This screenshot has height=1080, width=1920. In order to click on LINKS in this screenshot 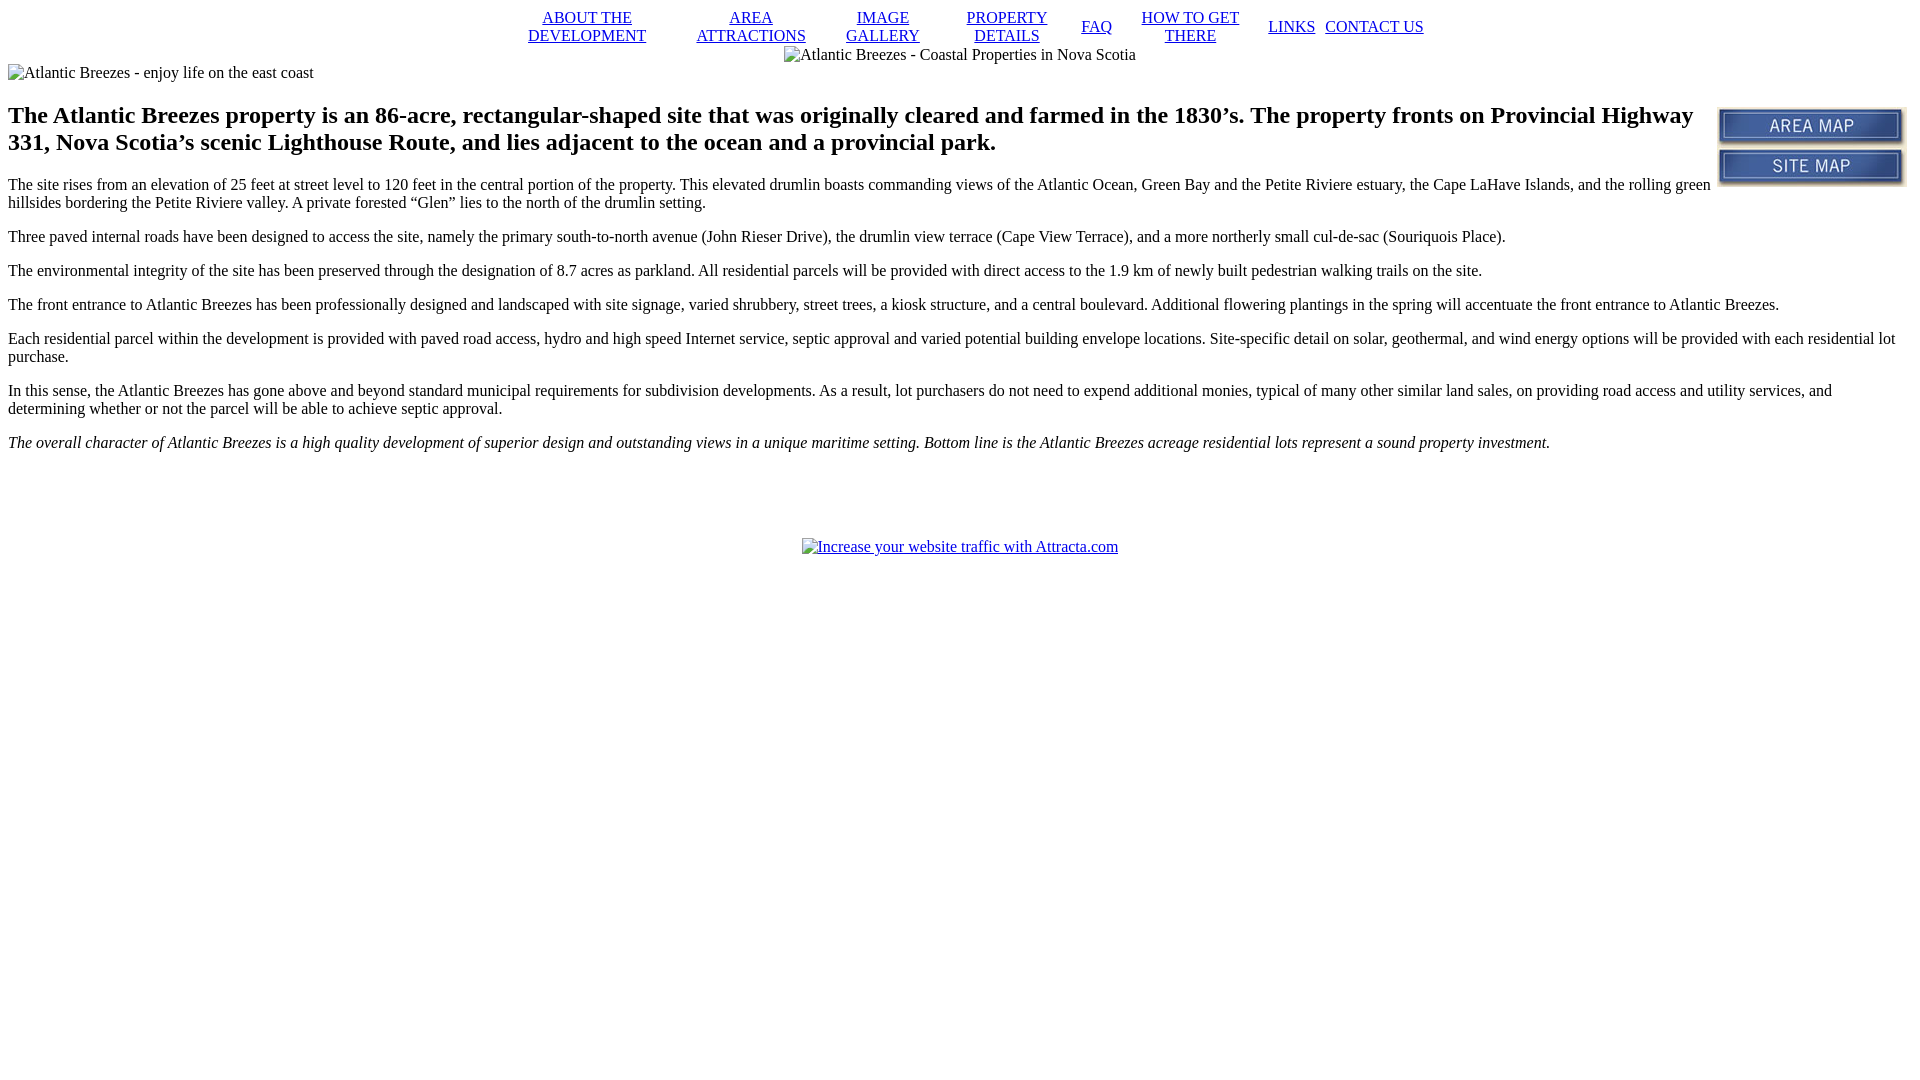, I will do `click(1292, 26)`.